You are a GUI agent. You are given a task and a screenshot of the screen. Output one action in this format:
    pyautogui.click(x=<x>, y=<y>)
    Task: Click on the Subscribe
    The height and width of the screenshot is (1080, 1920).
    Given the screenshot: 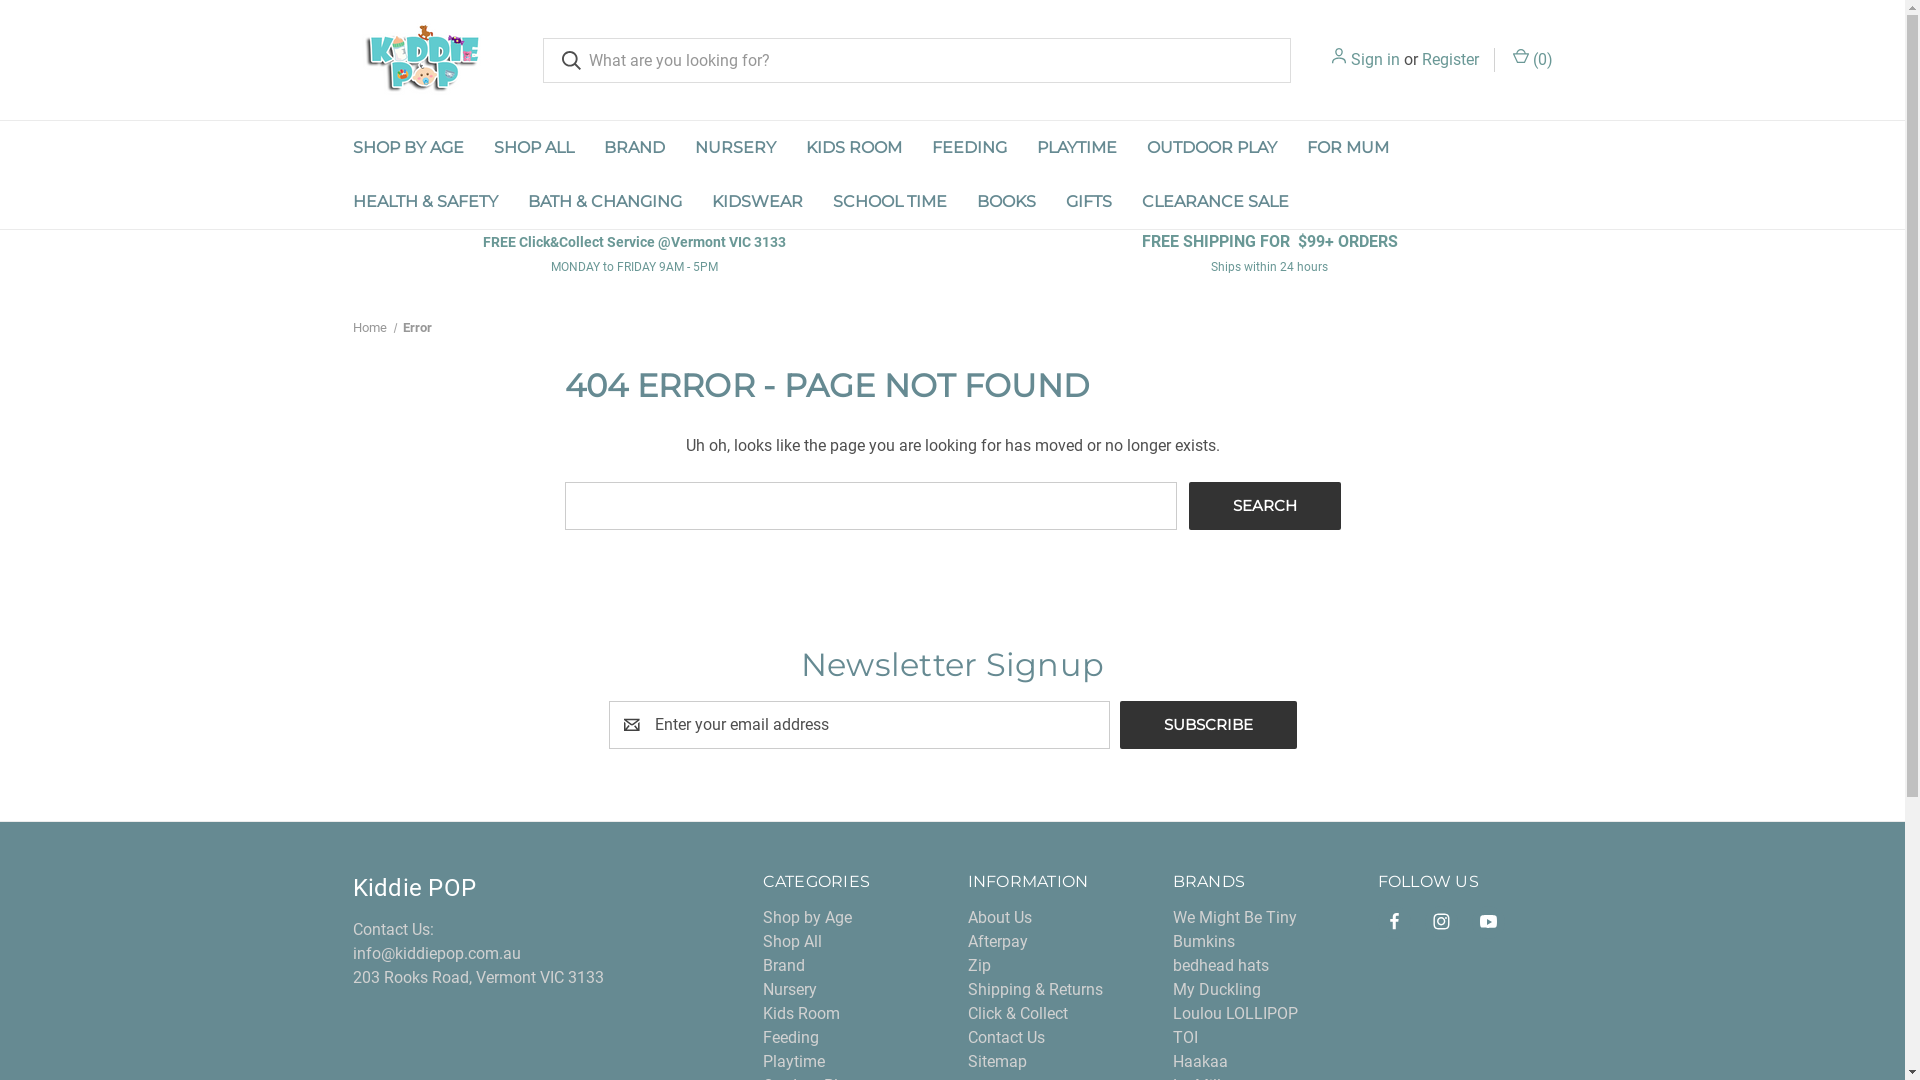 What is the action you would take?
    pyautogui.click(x=1208, y=724)
    